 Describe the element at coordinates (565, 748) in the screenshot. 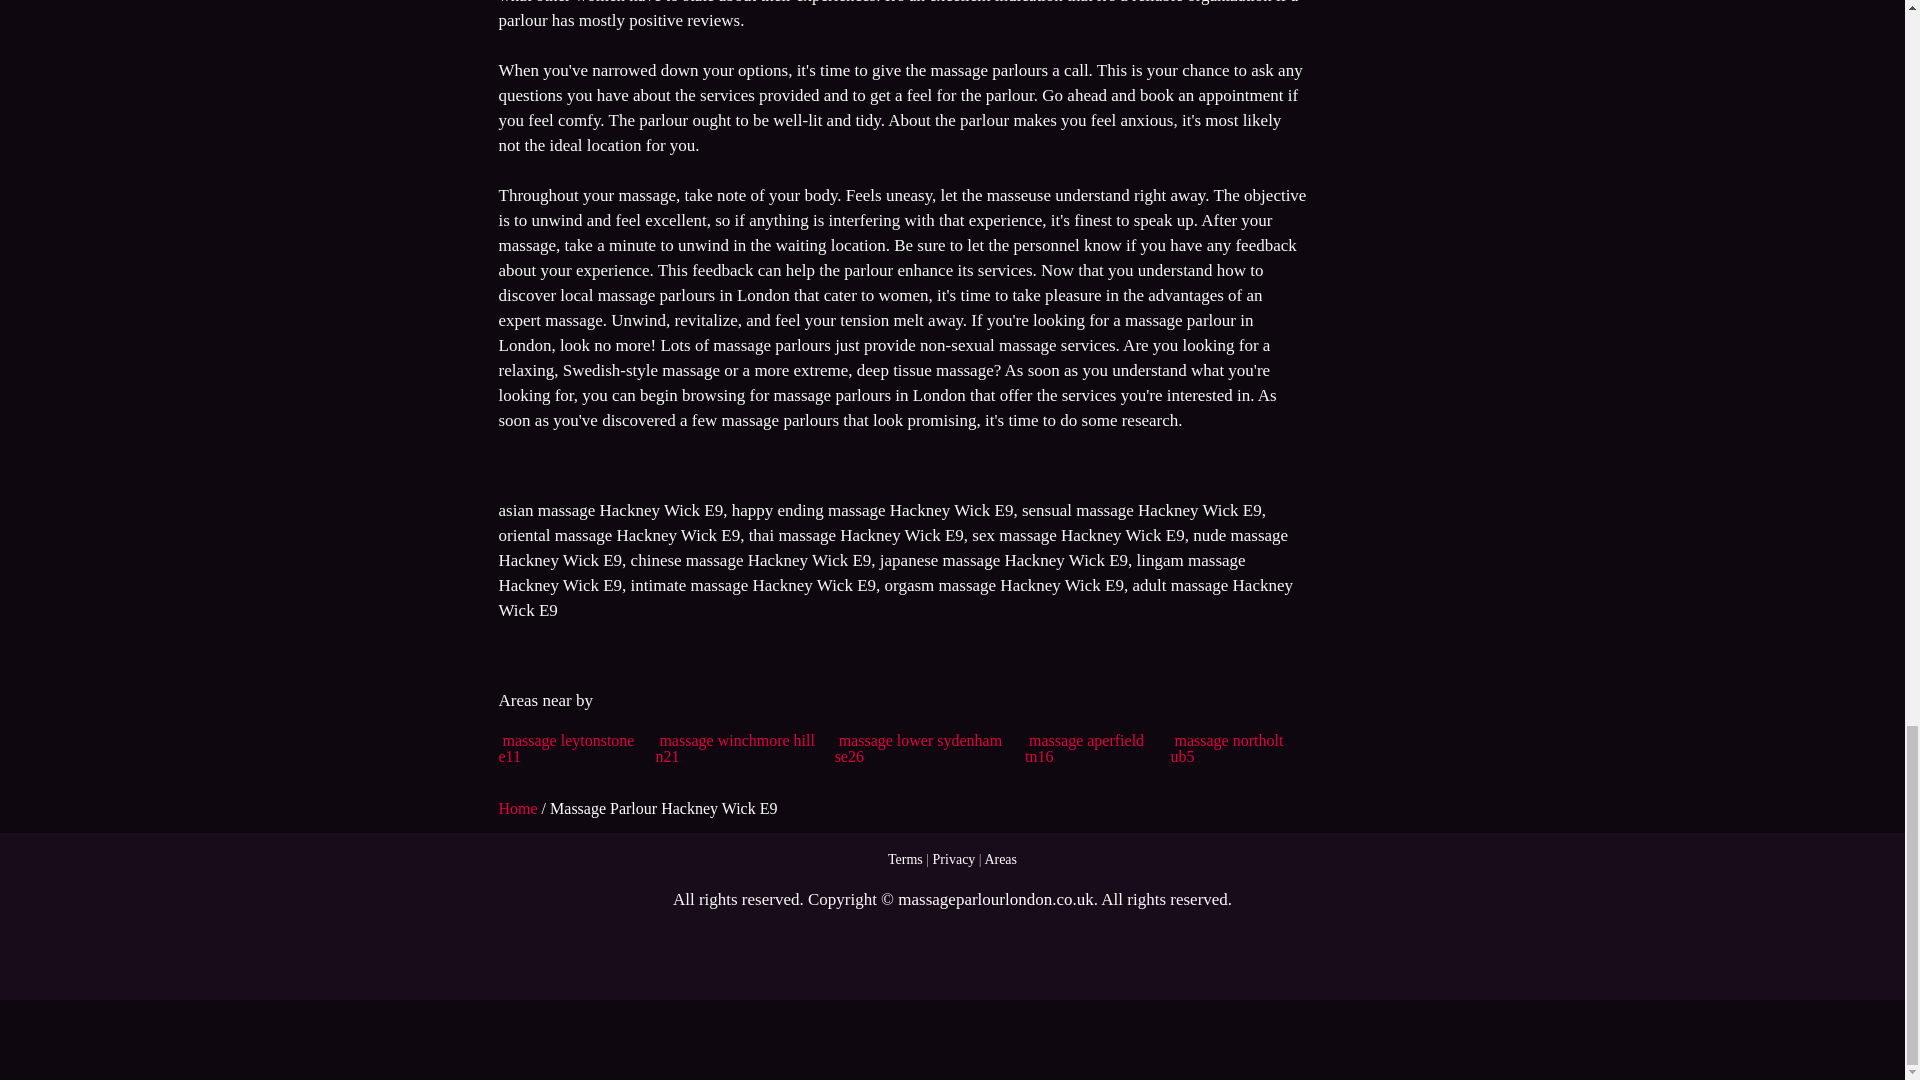

I see `massage leytonstone e11` at that location.